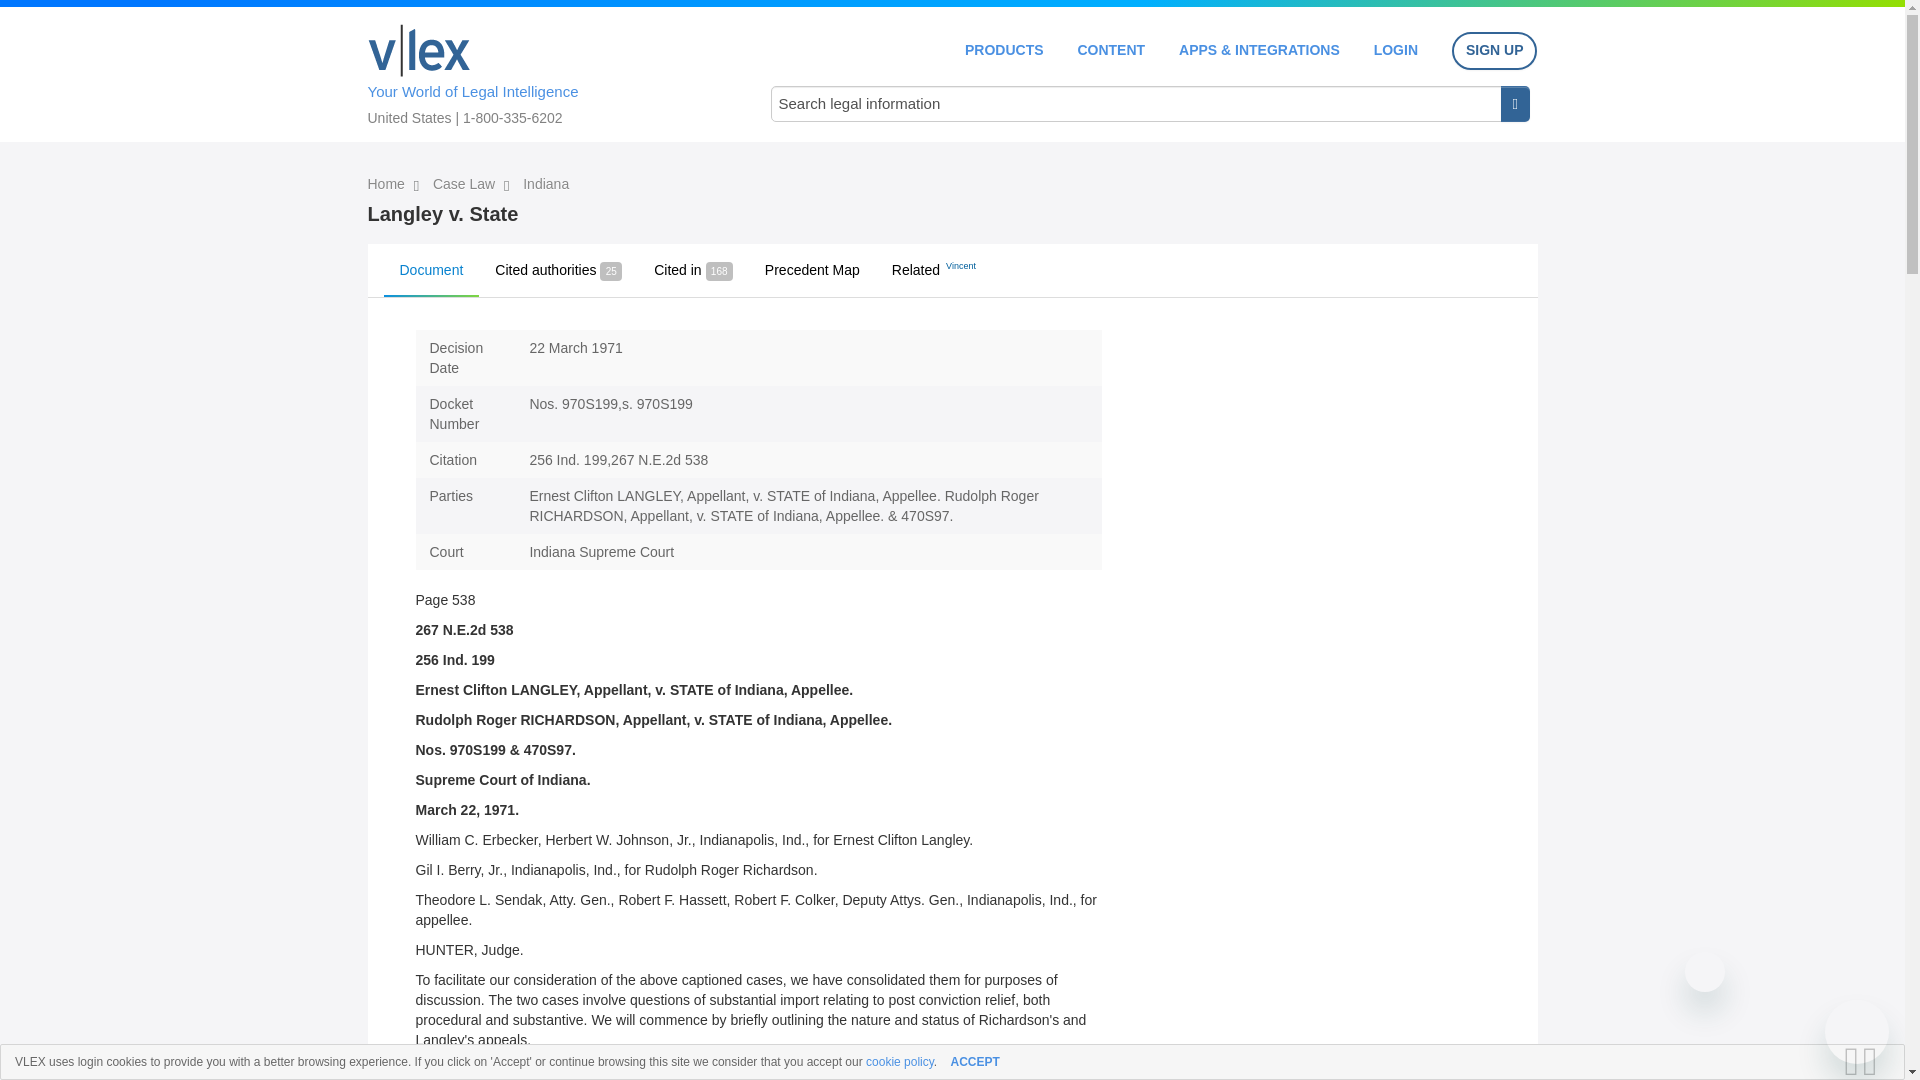 This screenshot has width=1920, height=1080. I want to click on PRODUCTS, so click(1004, 50).